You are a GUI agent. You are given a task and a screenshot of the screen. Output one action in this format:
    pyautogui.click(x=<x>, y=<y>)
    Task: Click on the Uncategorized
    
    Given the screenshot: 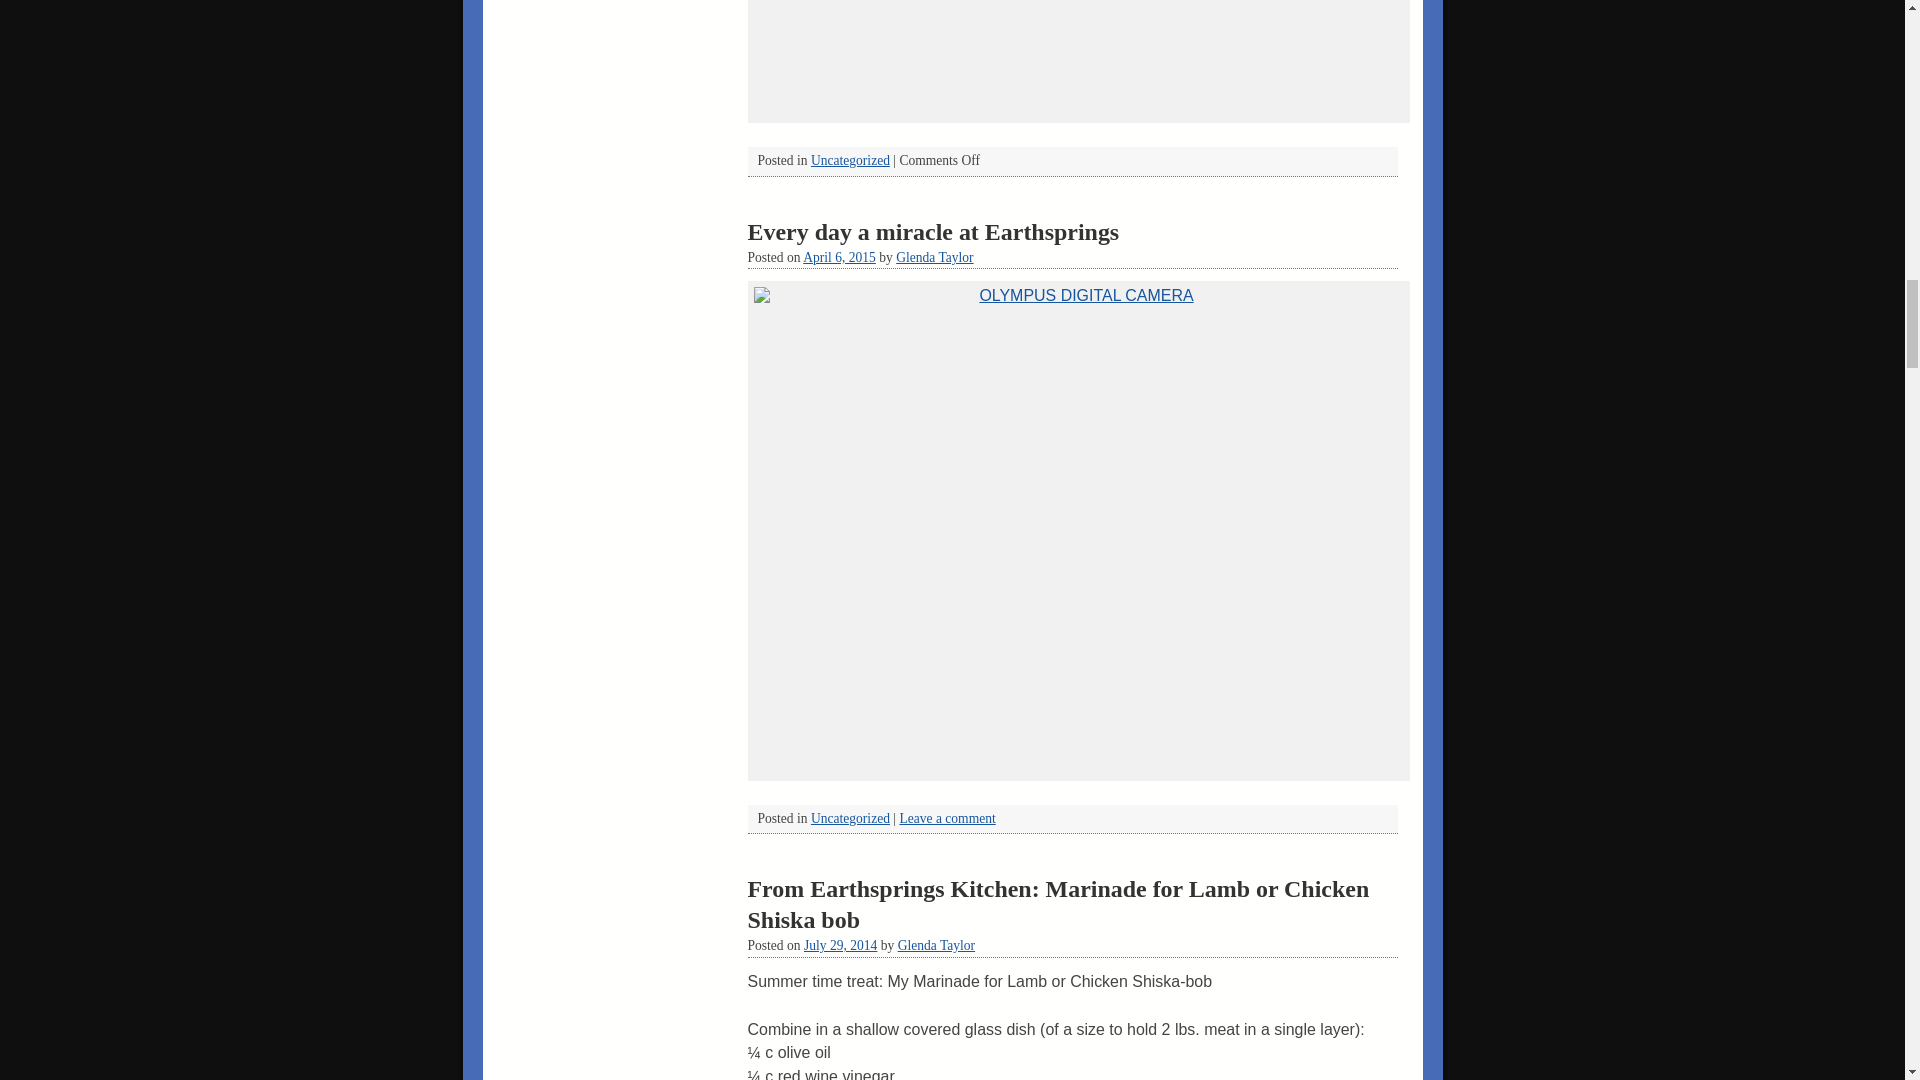 What is the action you would take?
    pyautogui.click(x=850, y=160)
    